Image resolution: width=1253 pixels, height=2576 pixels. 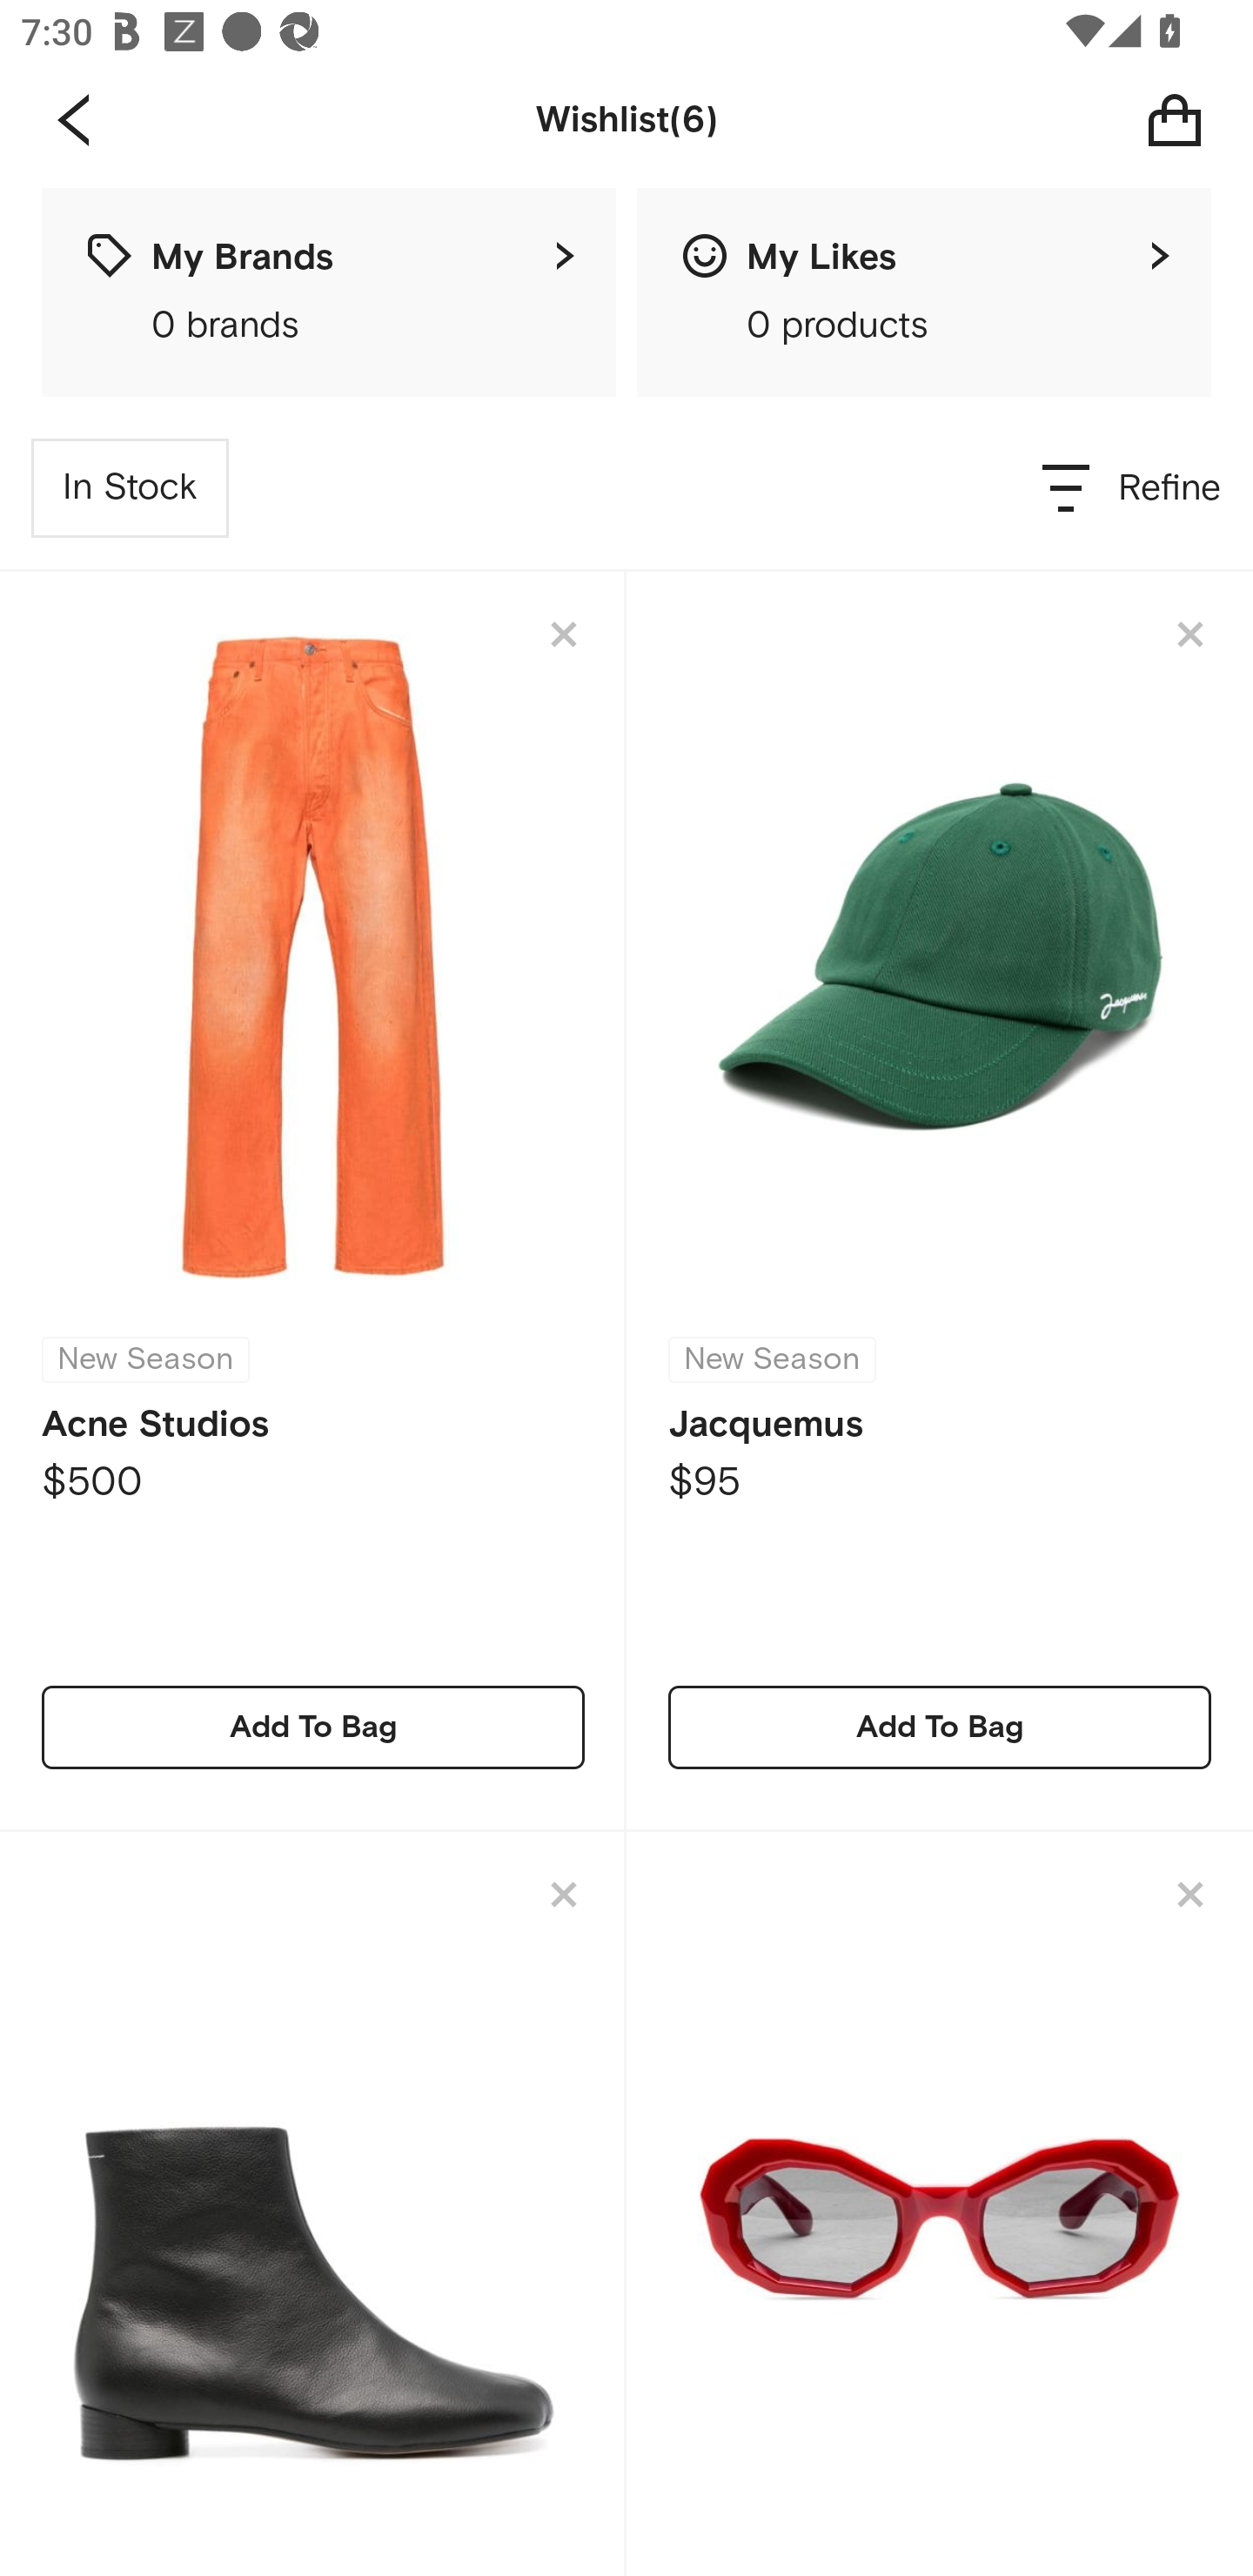 I want to click on Add To Bag, so click(x=313, y=1727).